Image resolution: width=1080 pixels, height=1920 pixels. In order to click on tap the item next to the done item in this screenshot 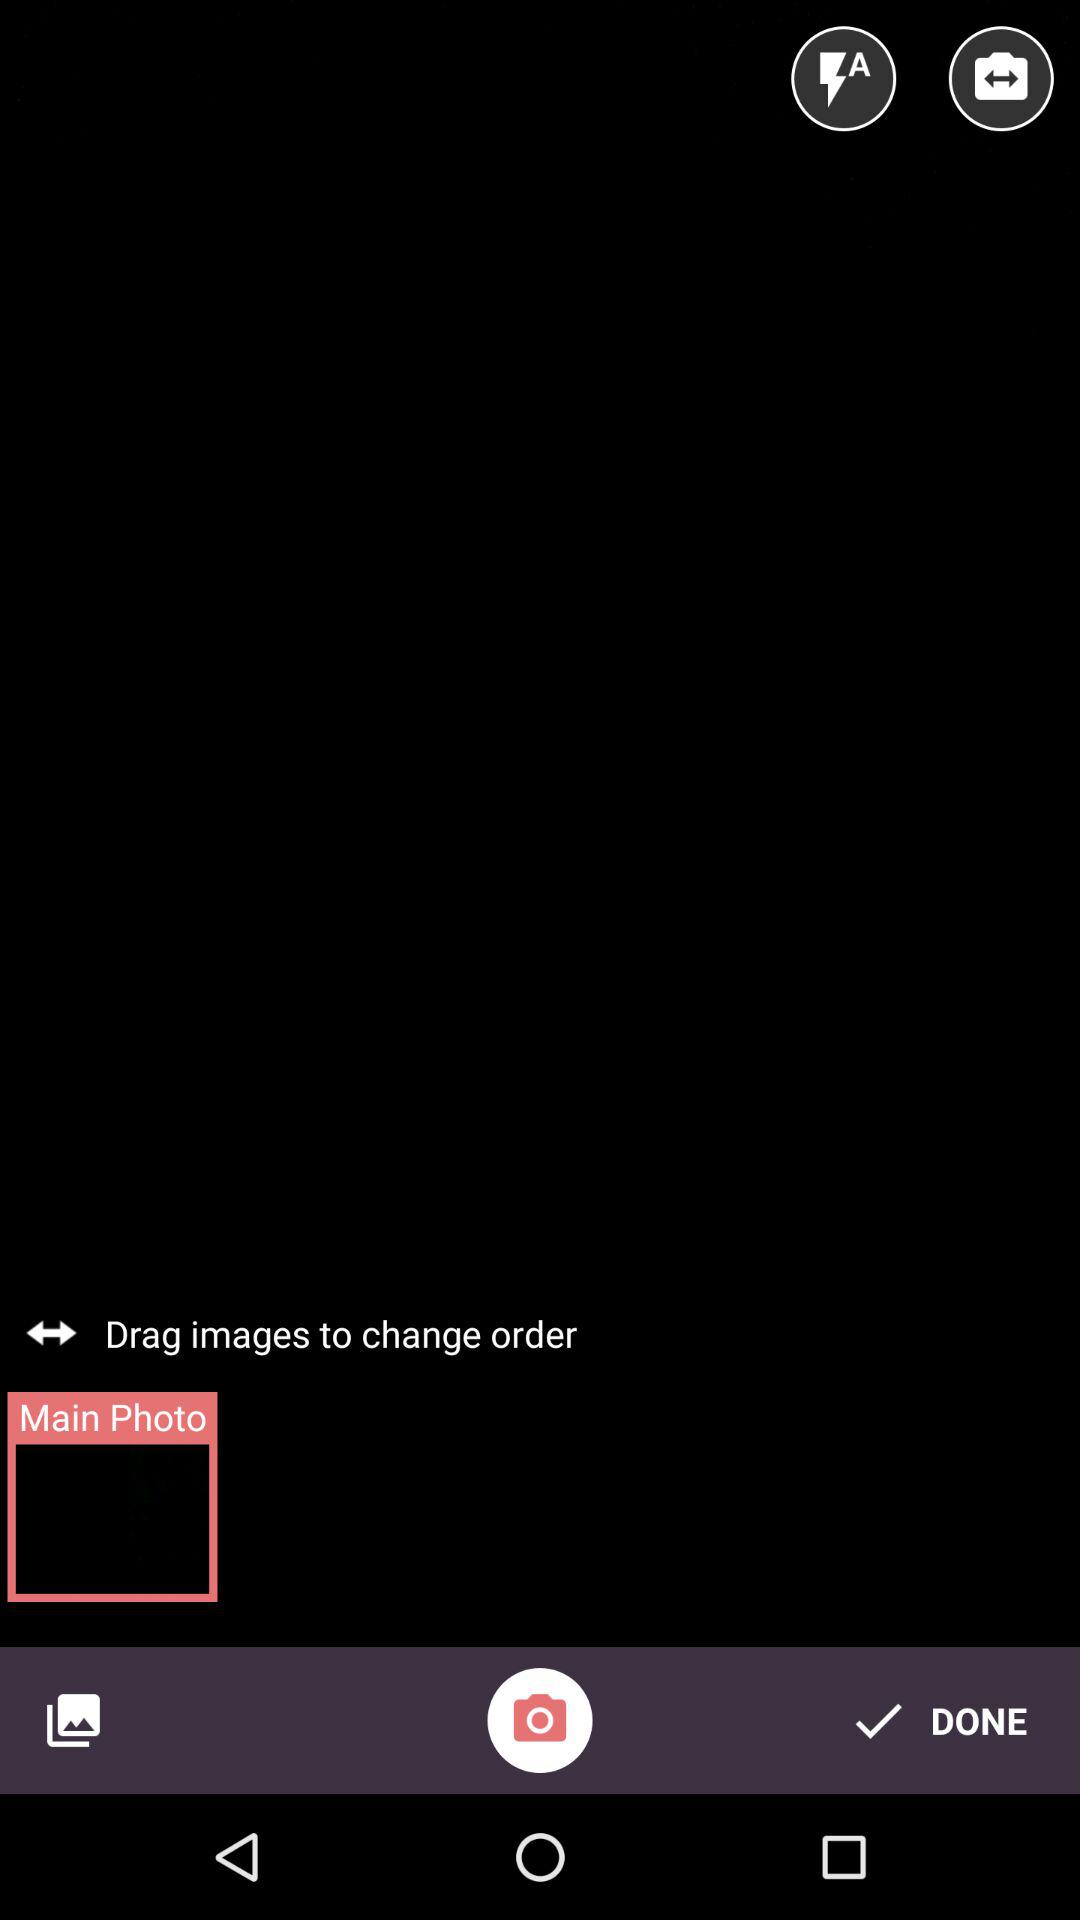, I will do `click(540, 1720)`.